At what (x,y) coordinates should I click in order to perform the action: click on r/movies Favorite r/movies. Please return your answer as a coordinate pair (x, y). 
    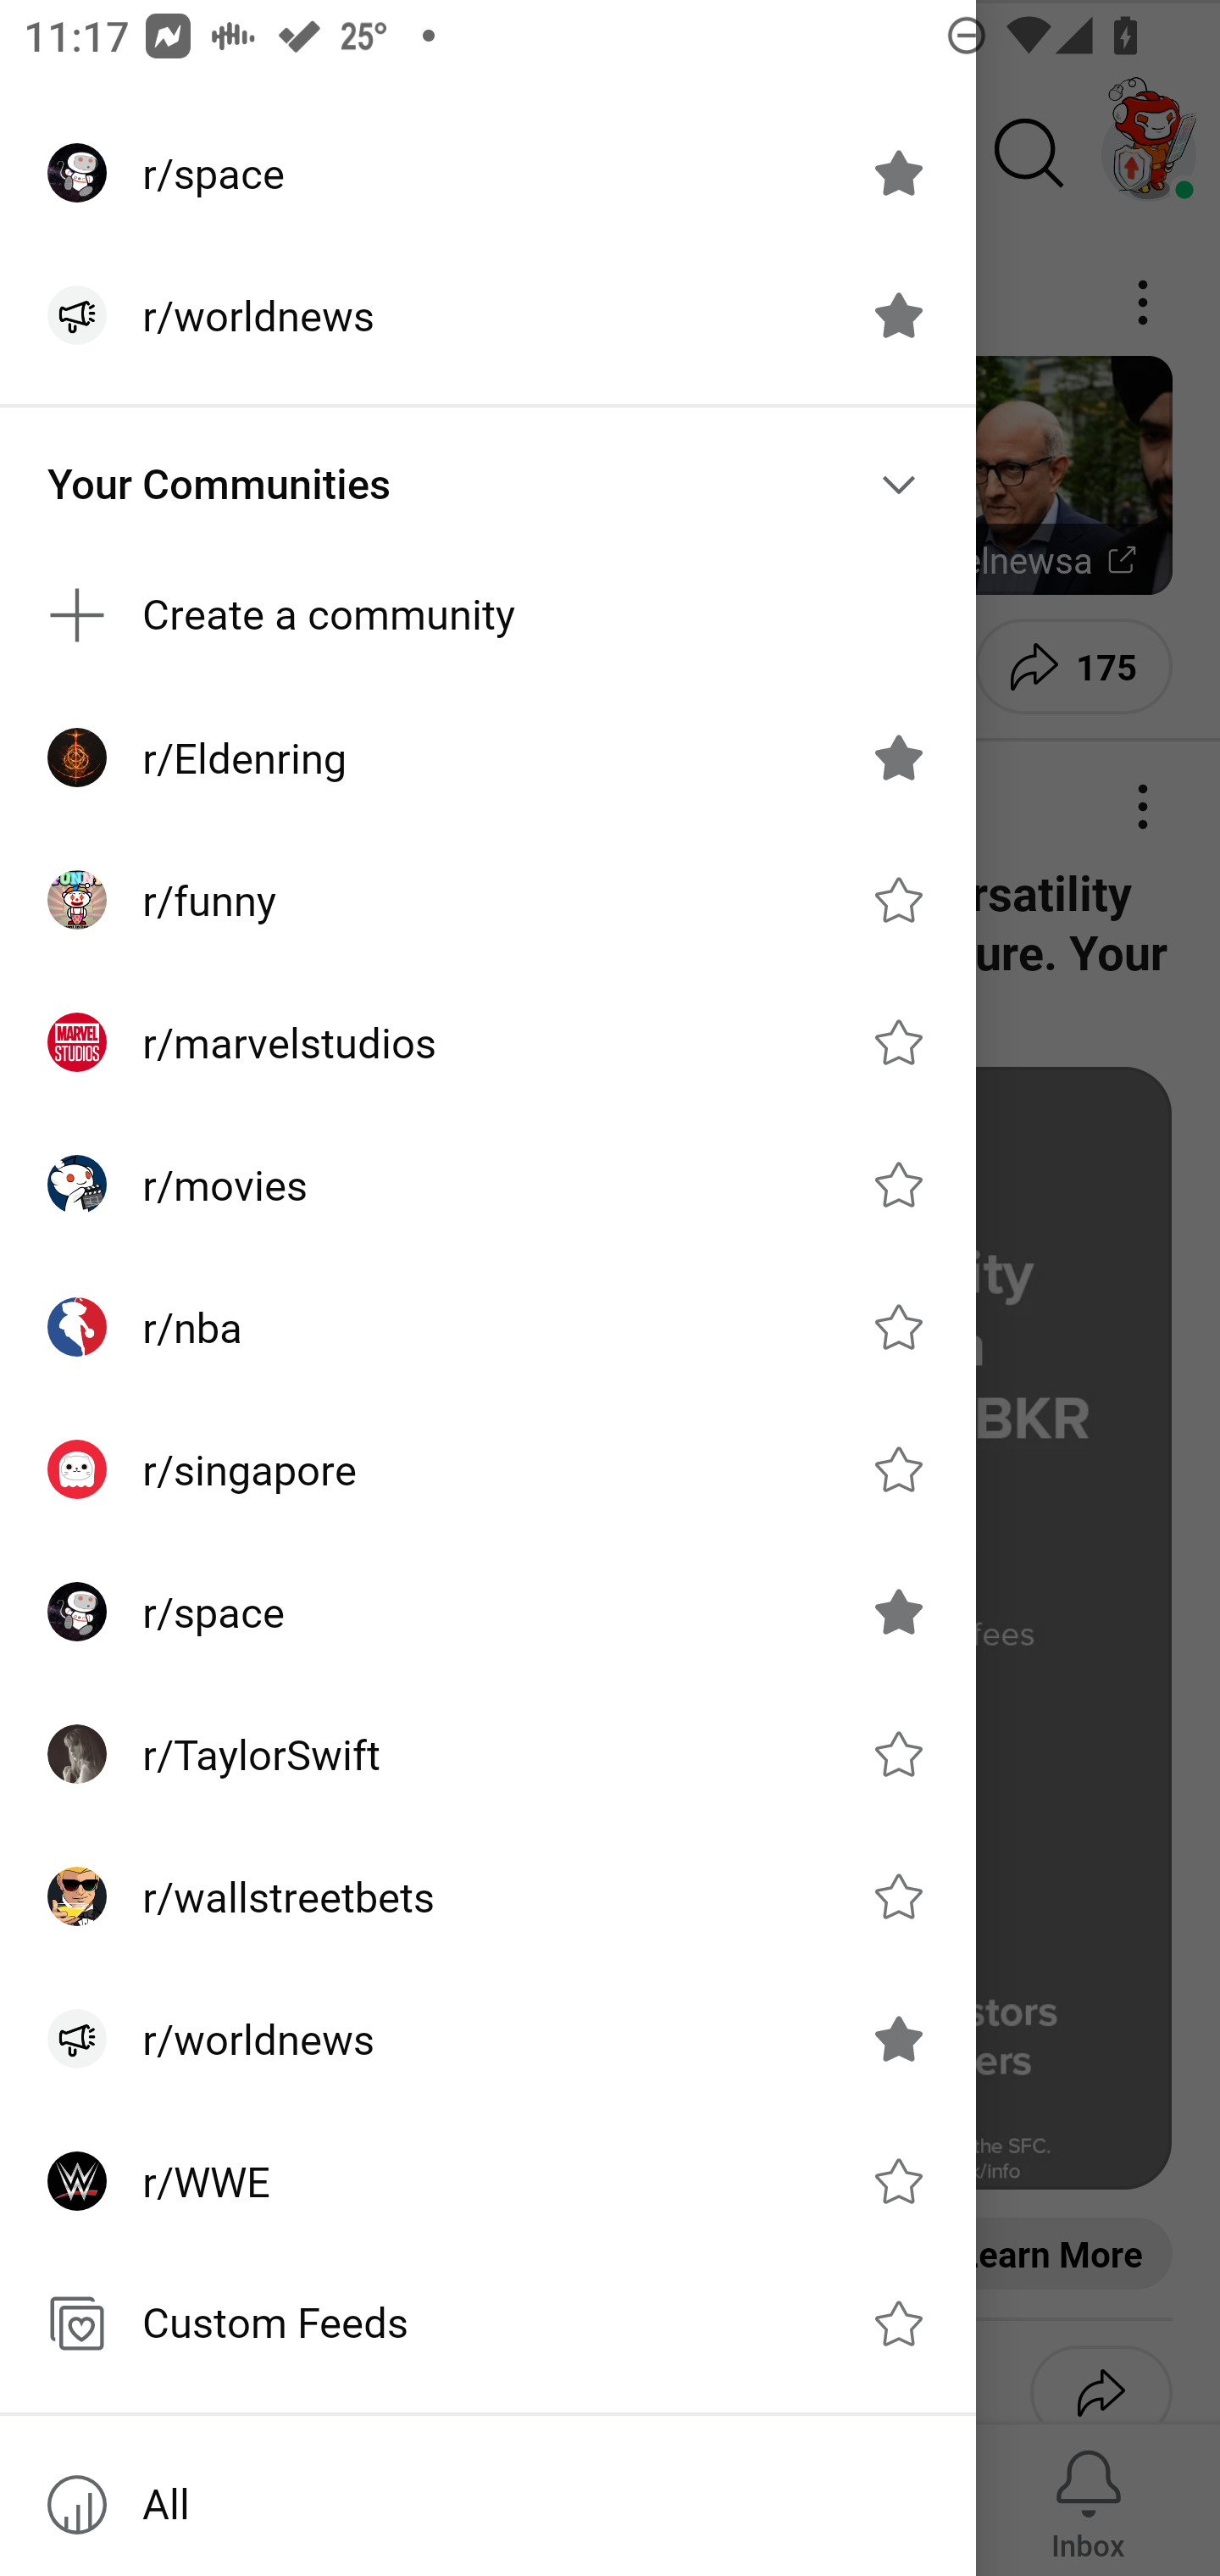
    Looking at the image, I should click on (488, 1185).